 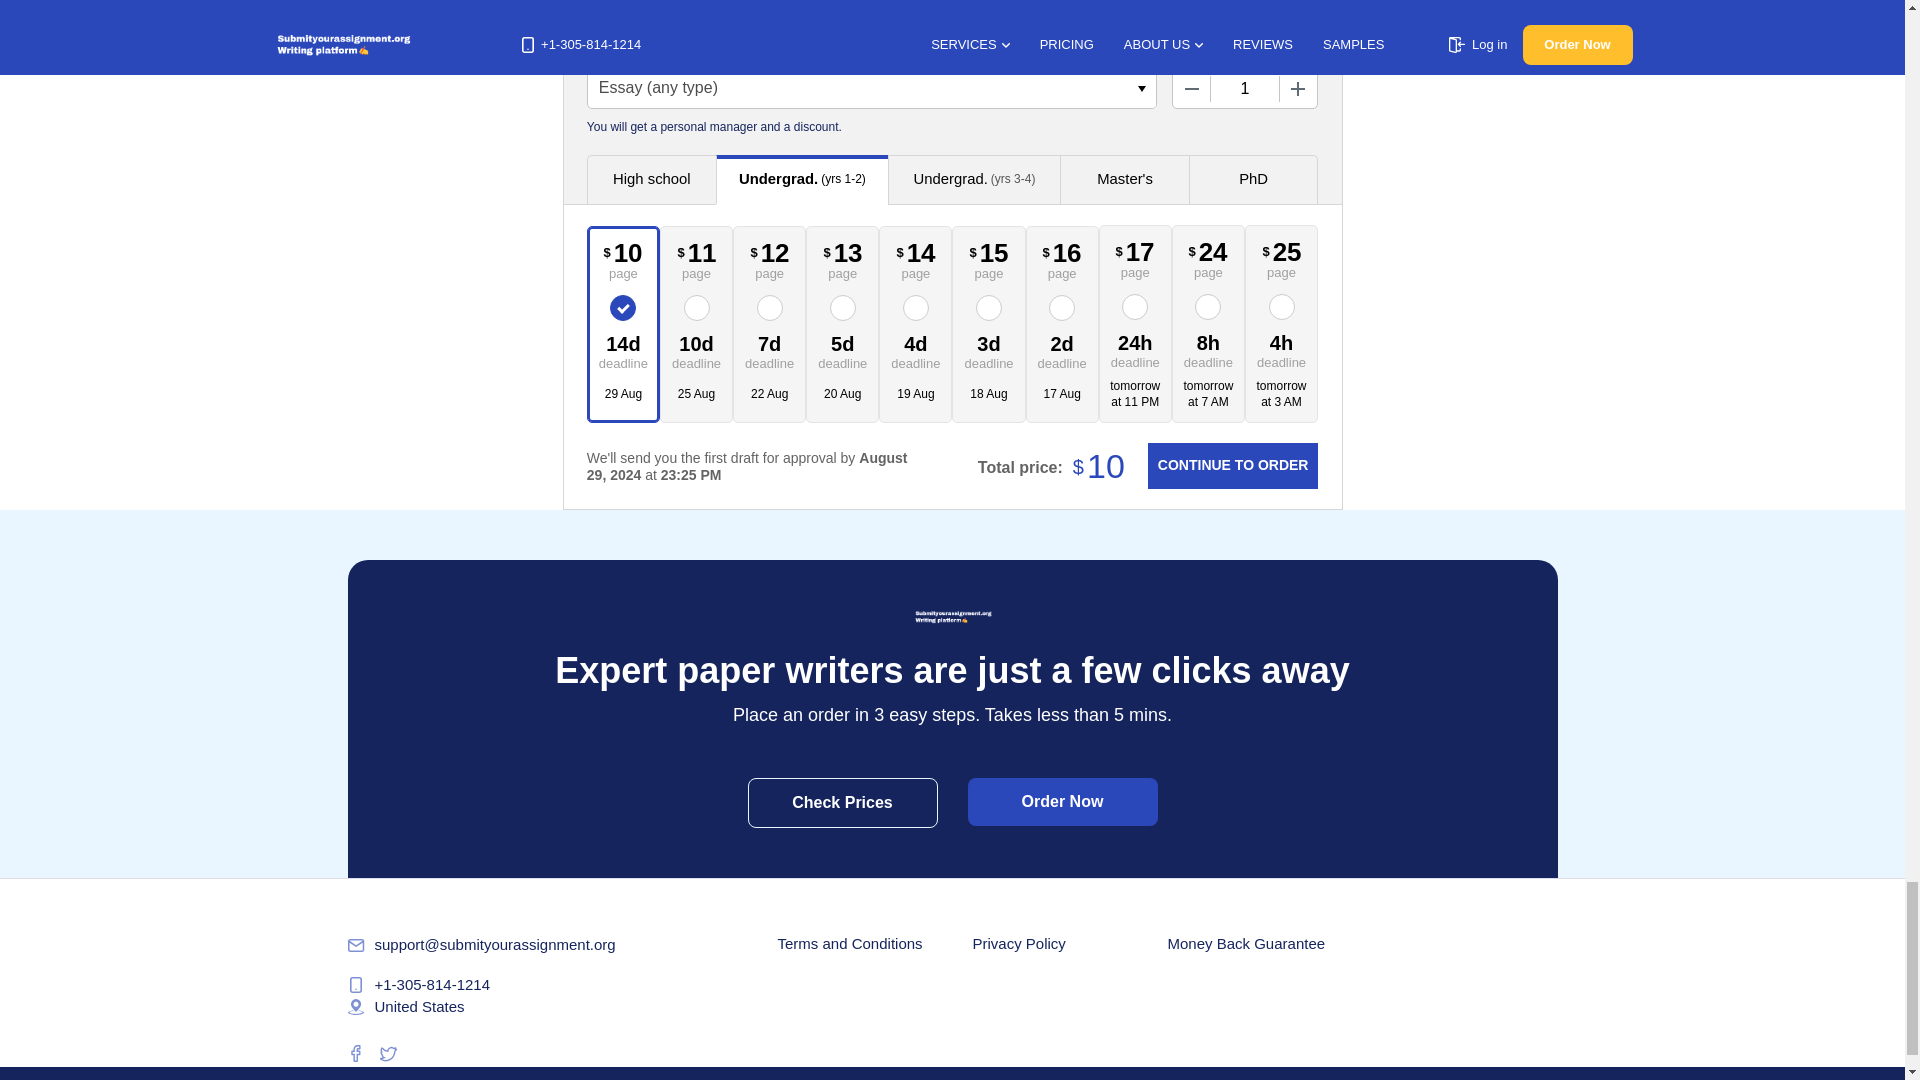 I want to click on 4 days, so click(x=916, y=350).